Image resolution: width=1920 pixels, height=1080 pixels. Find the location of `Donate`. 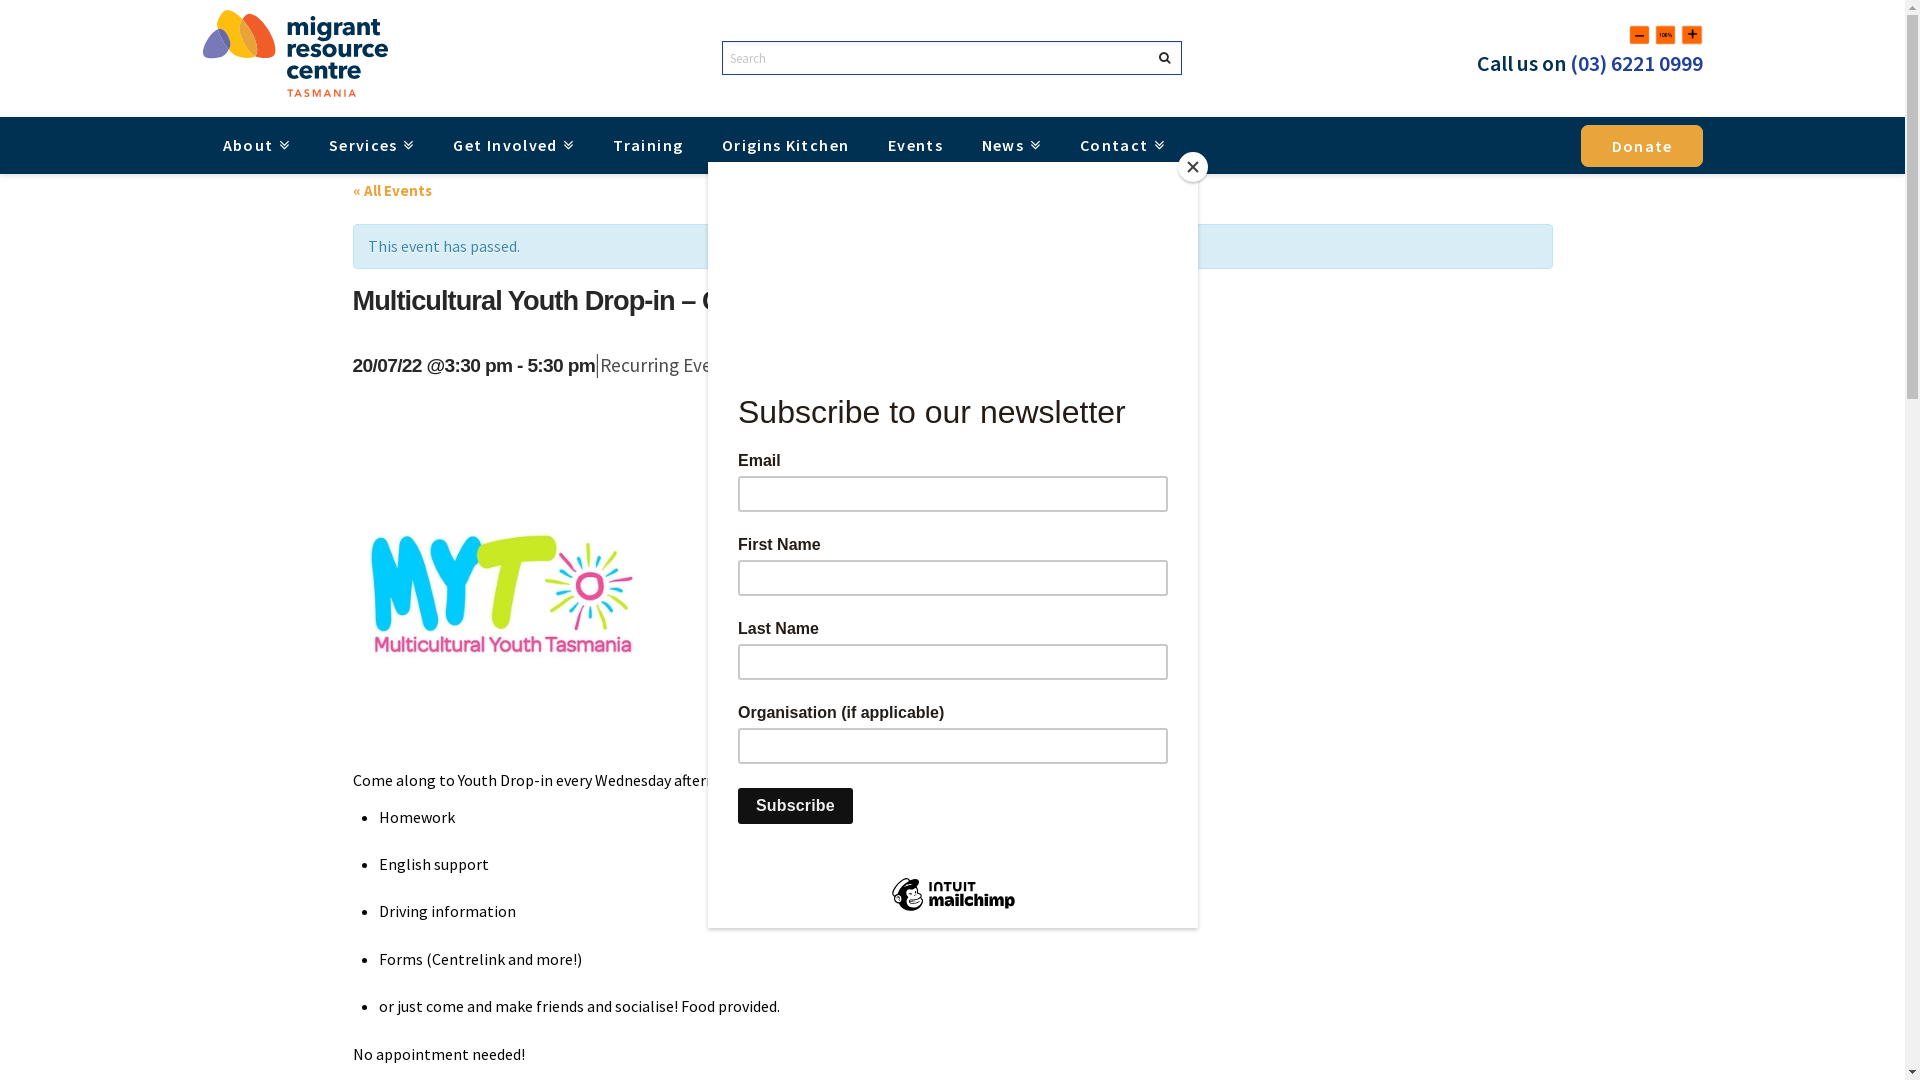

Donate is located at coordinates (1642, 146).